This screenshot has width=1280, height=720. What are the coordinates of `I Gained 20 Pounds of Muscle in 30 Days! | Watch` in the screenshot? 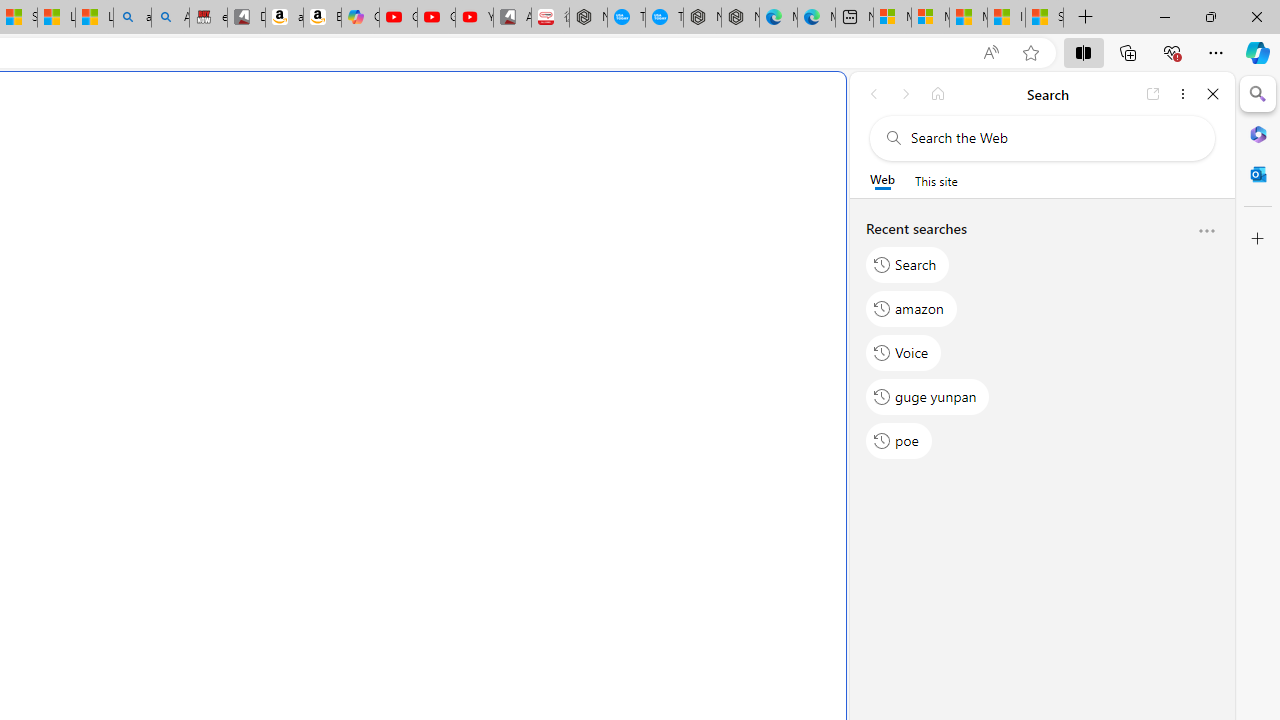 It's located at (1006, 18).